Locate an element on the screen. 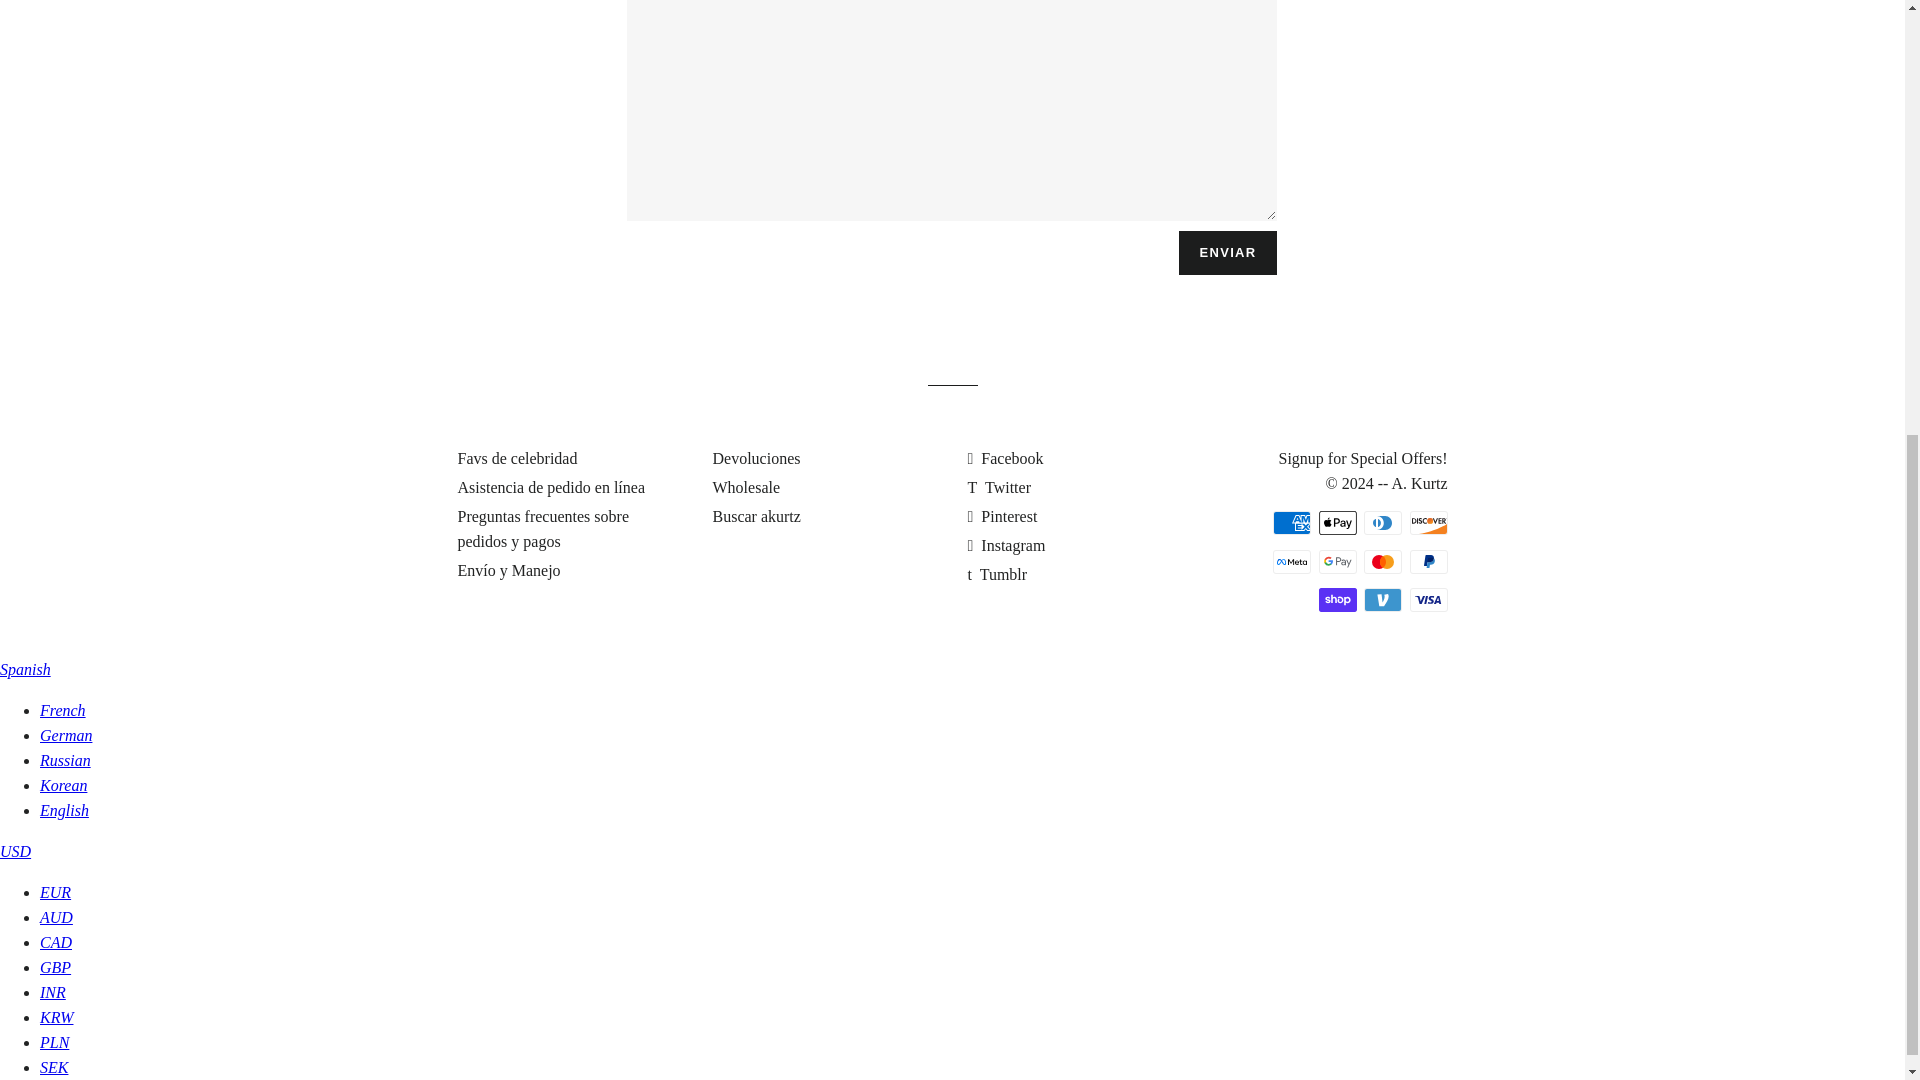 This screenshot has width=1920, height=1080. PayPal is located at coordinates (1428, 561).